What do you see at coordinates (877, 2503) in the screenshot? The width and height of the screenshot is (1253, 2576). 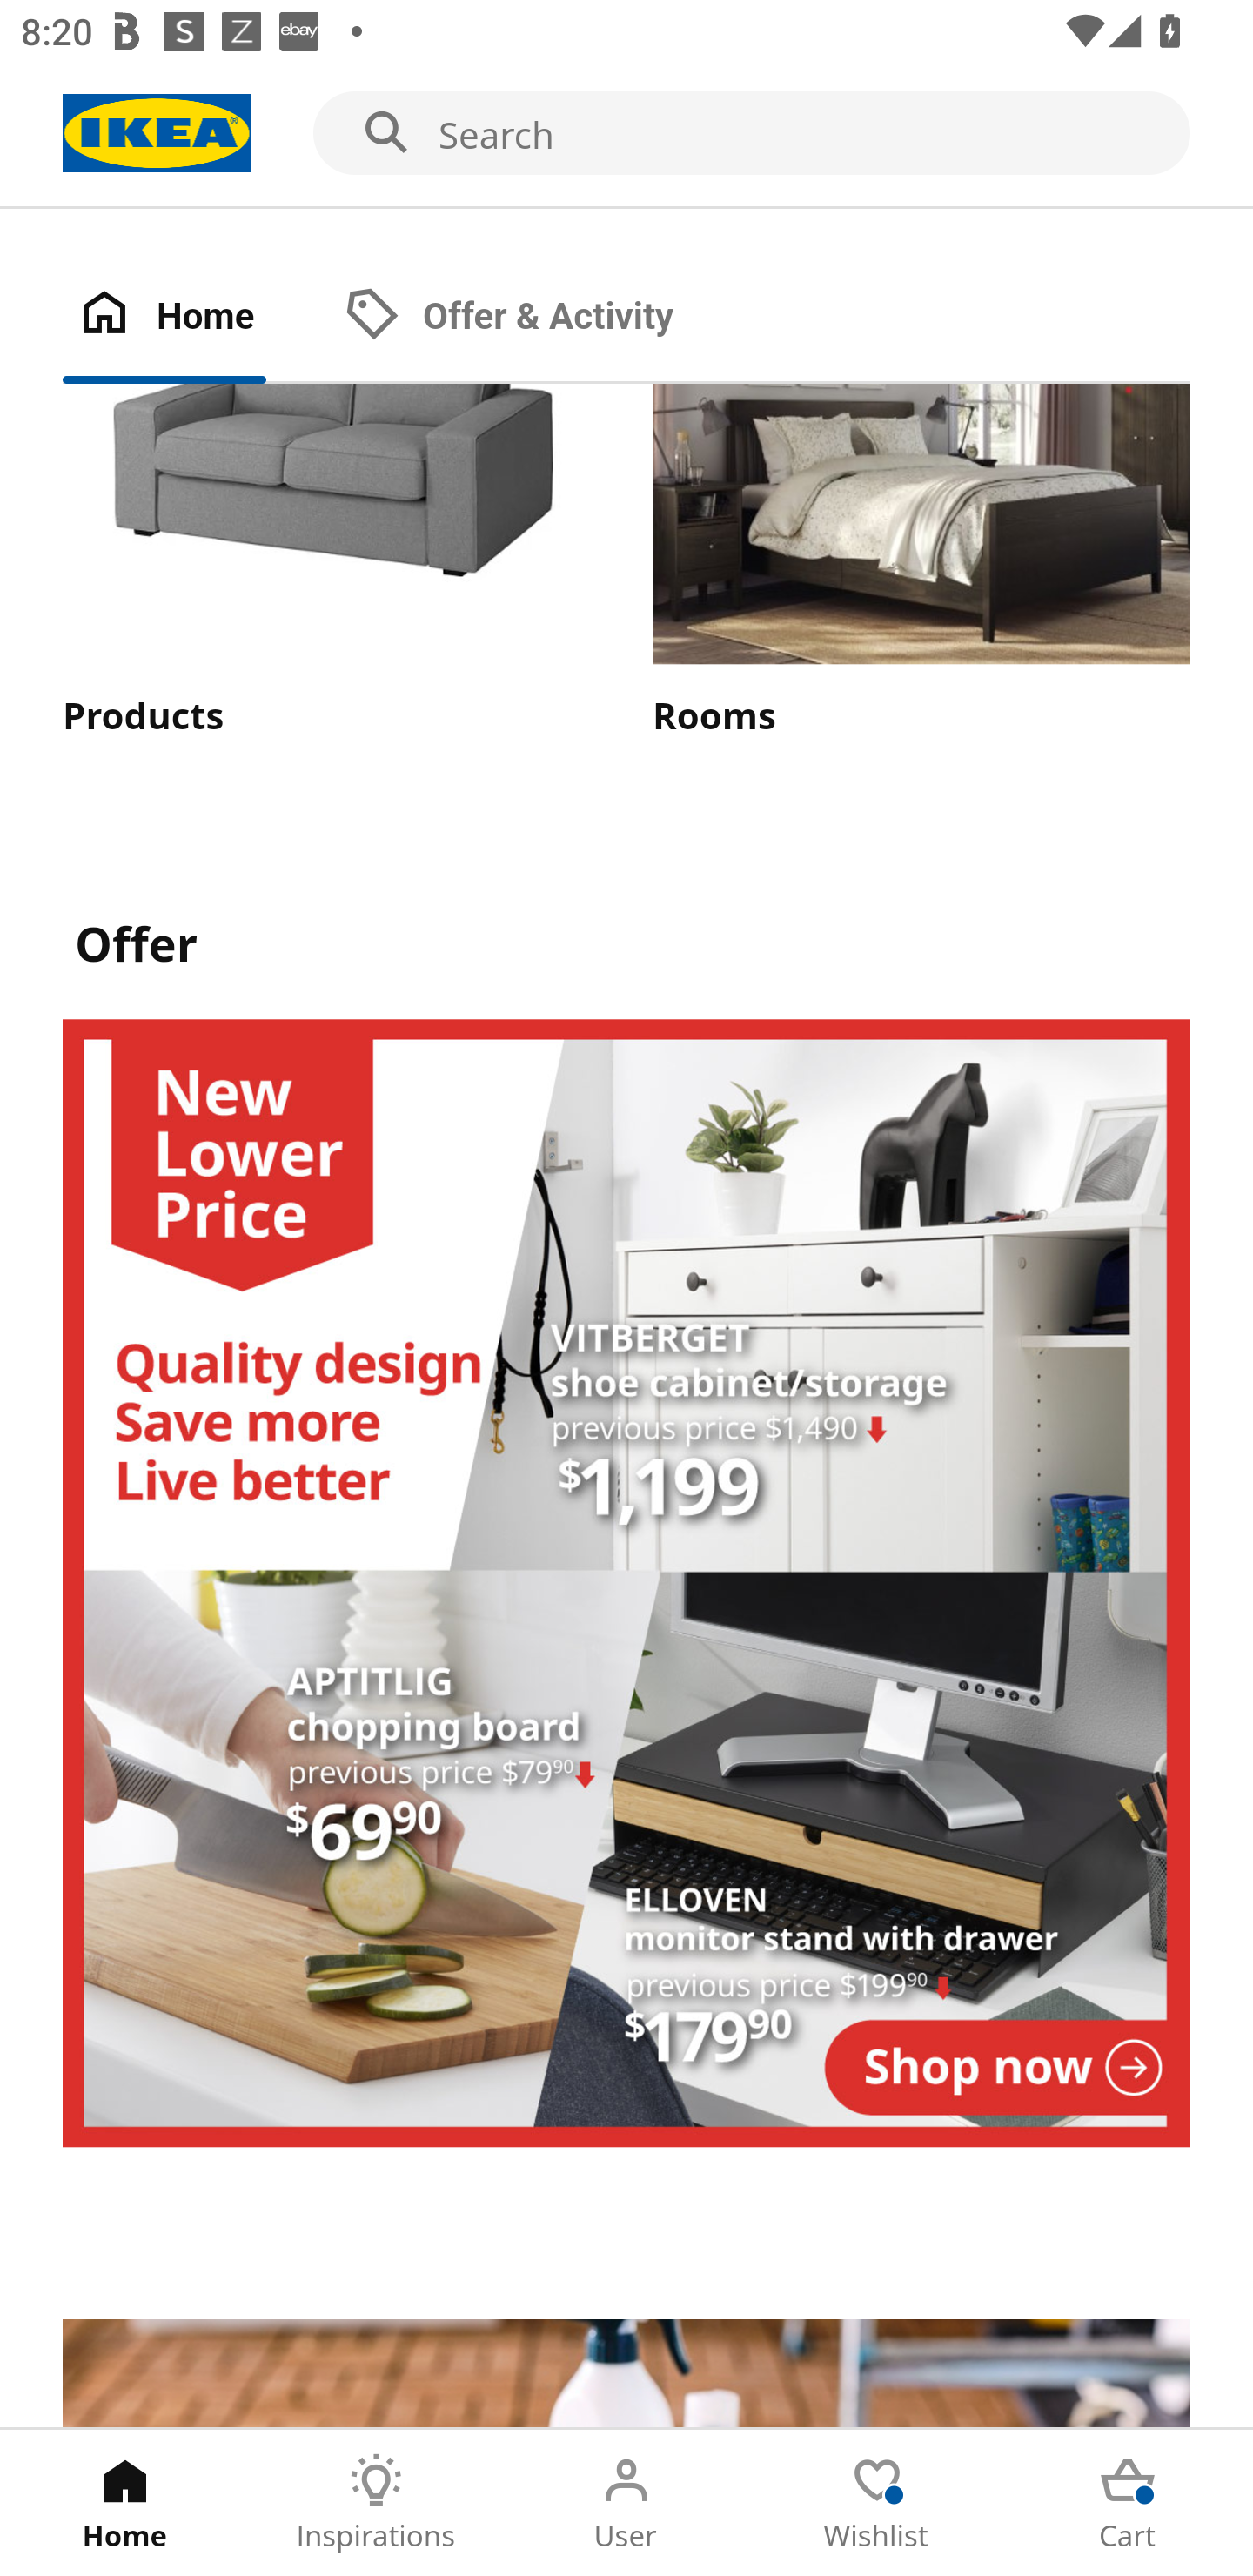 I see `Wishlist
Tab 4 of 5` at bounding box center [877, 2503].